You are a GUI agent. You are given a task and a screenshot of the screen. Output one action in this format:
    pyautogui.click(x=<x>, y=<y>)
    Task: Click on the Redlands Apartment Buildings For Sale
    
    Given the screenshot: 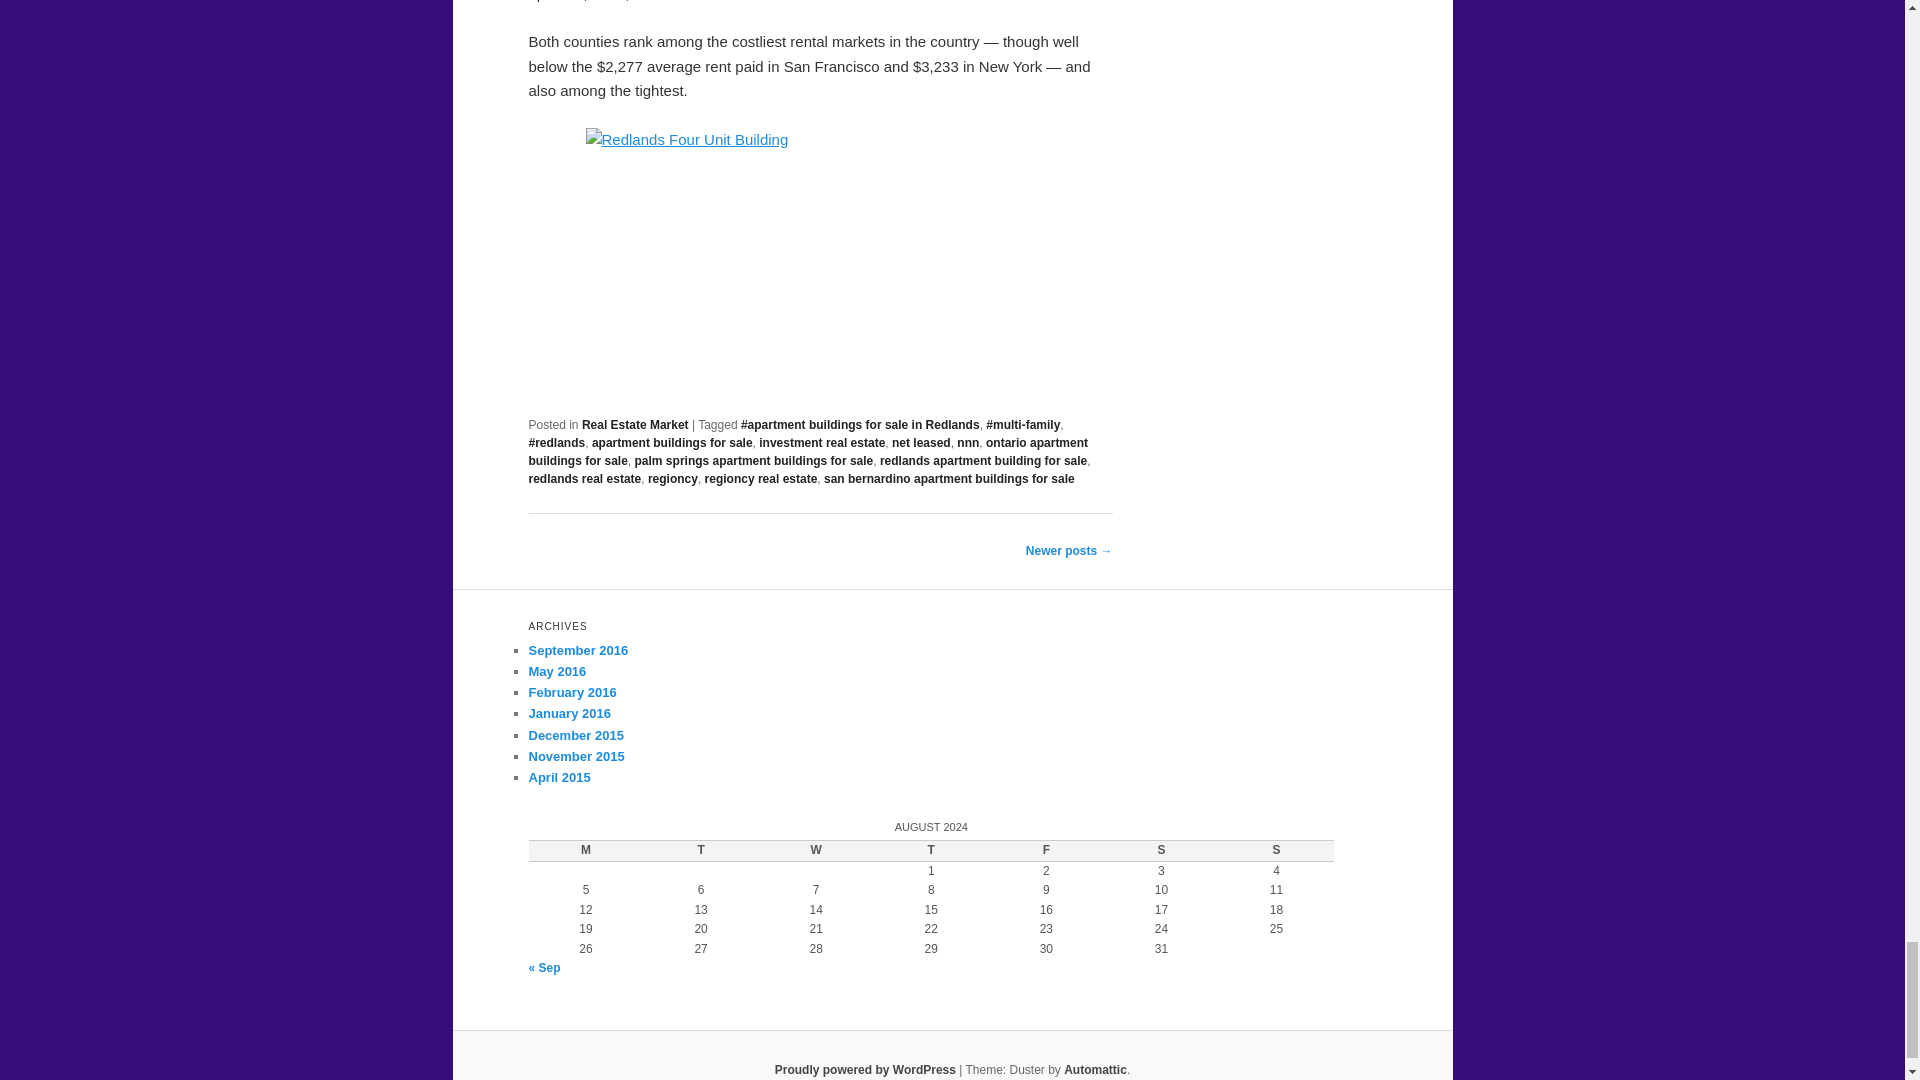 What is the action you would take?
    pyautogui.click(x=820, y=260)
    